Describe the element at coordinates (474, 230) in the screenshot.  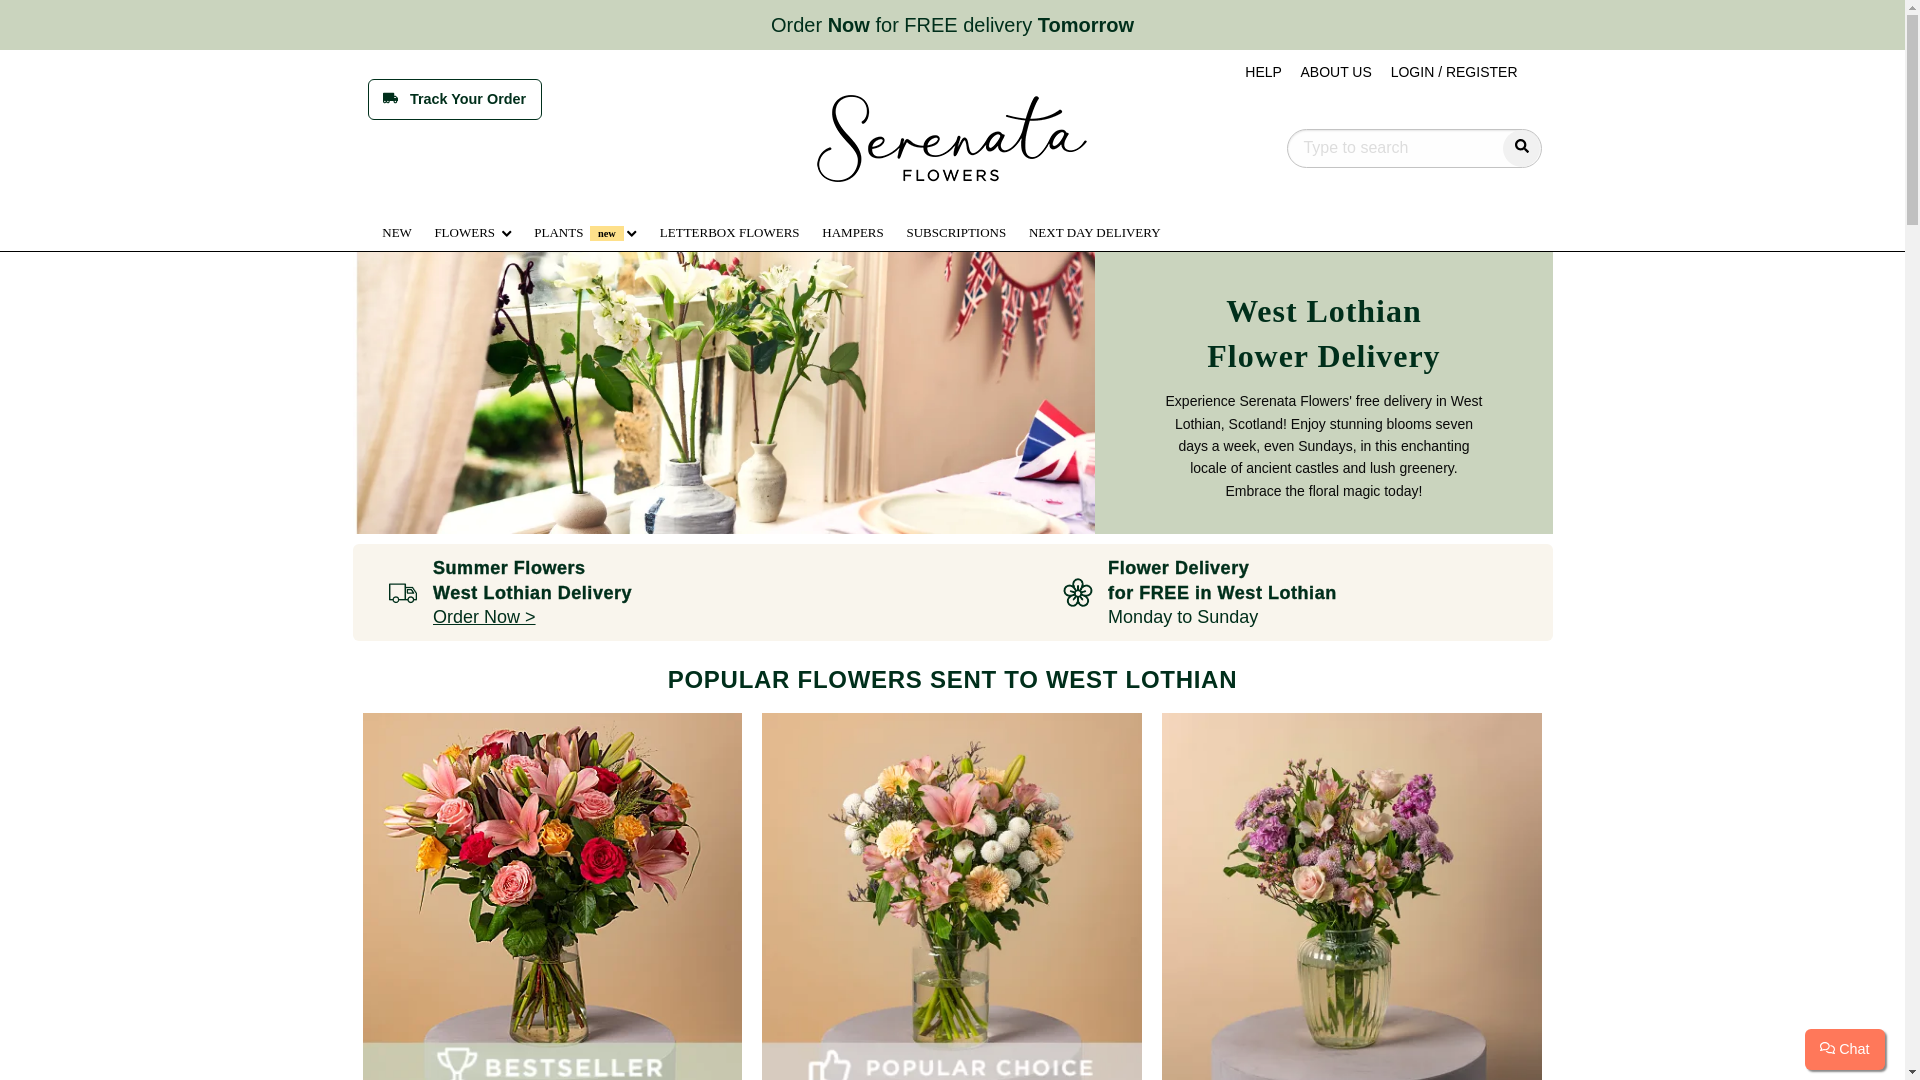
I see `Flowers` at that location.